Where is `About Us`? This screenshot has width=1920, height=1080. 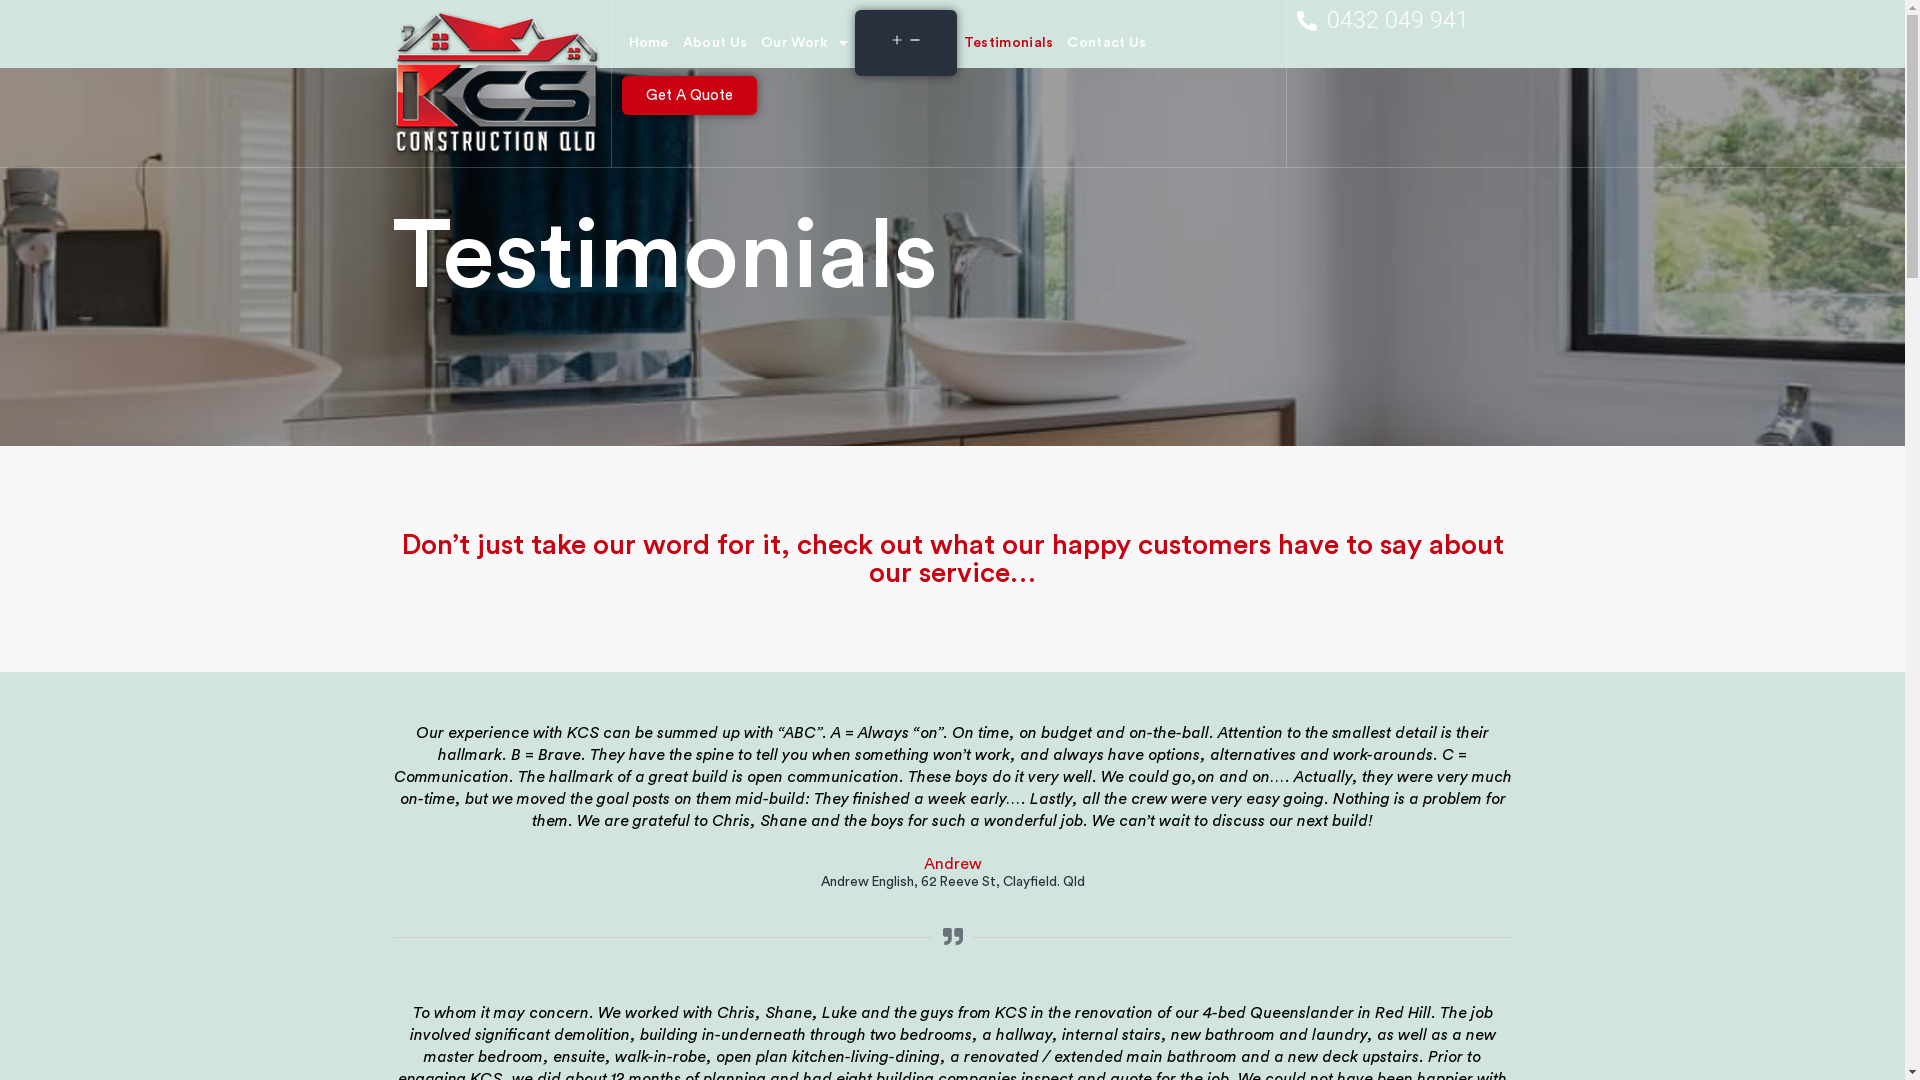
About Us is located at coordinates (715, 43).